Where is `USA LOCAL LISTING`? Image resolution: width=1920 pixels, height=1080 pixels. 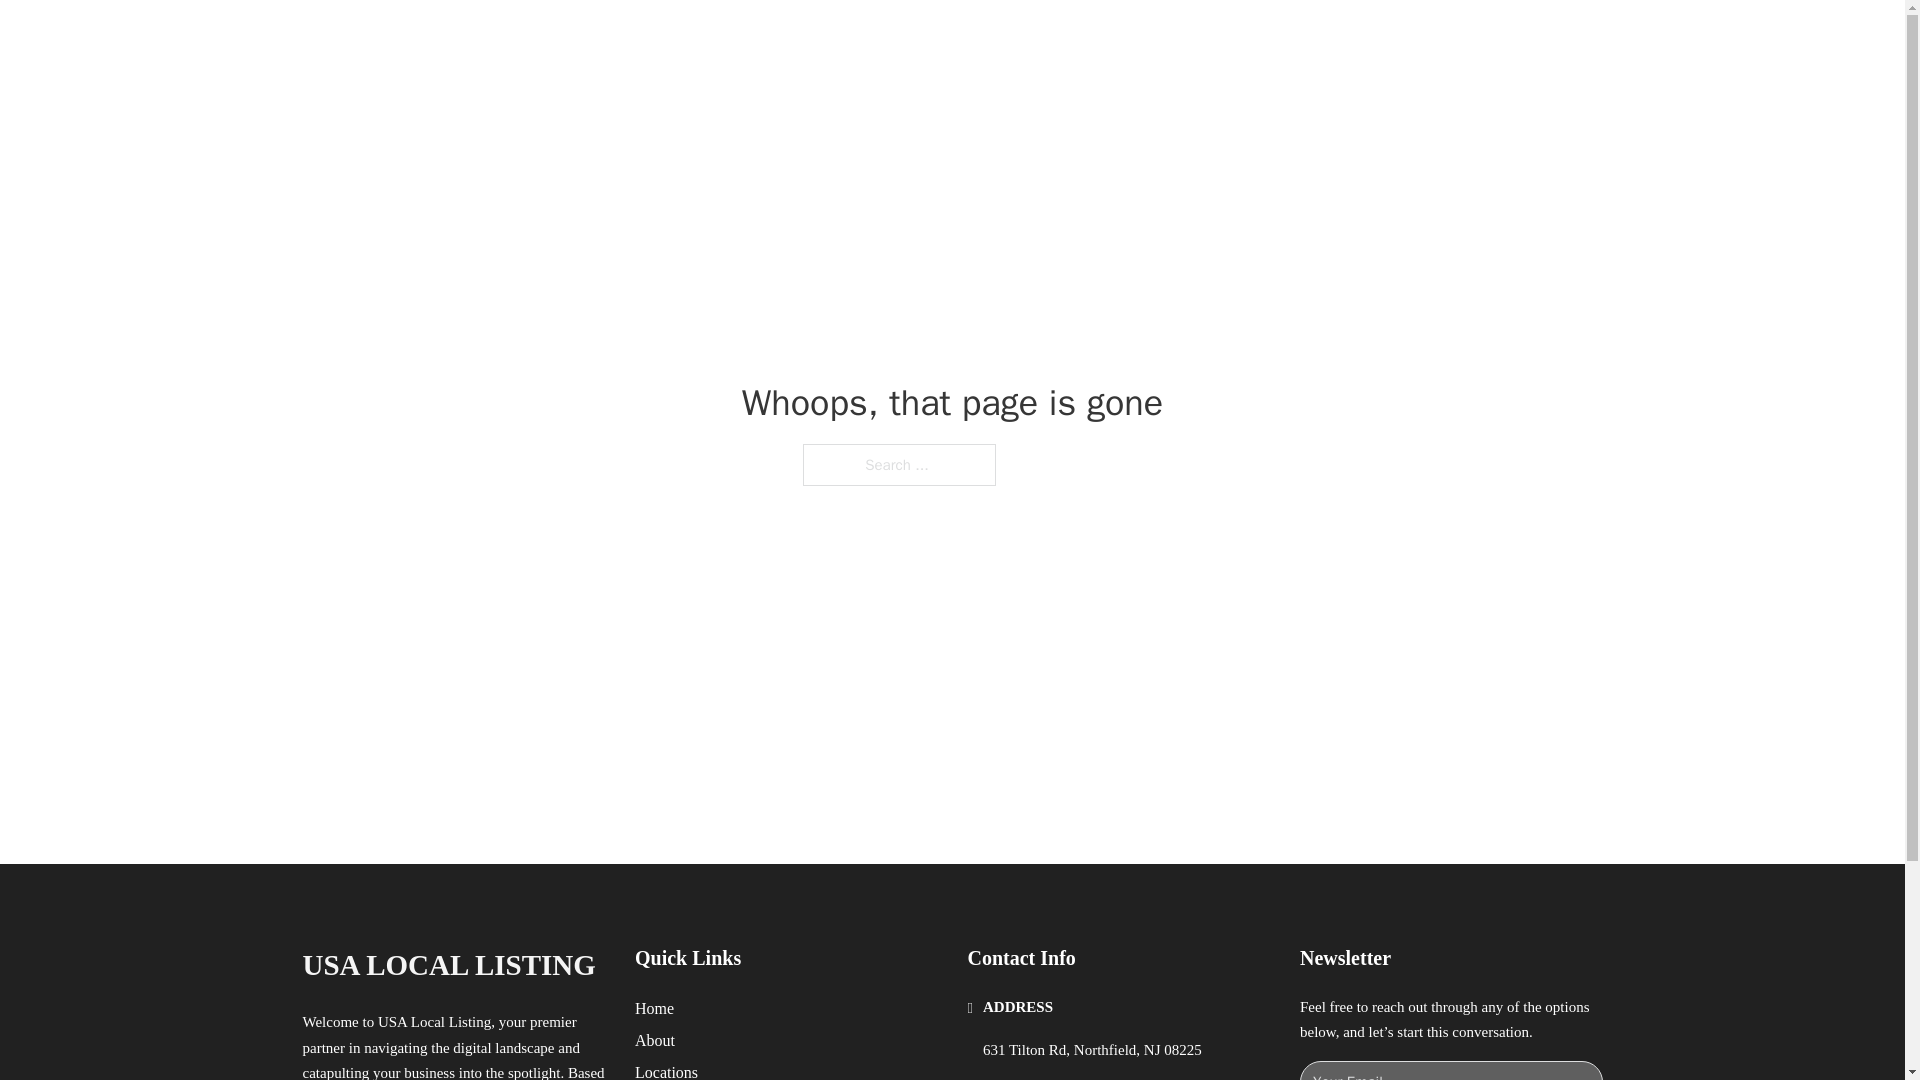
USA LOCAL LISTING is located at coordinates (539, 38).